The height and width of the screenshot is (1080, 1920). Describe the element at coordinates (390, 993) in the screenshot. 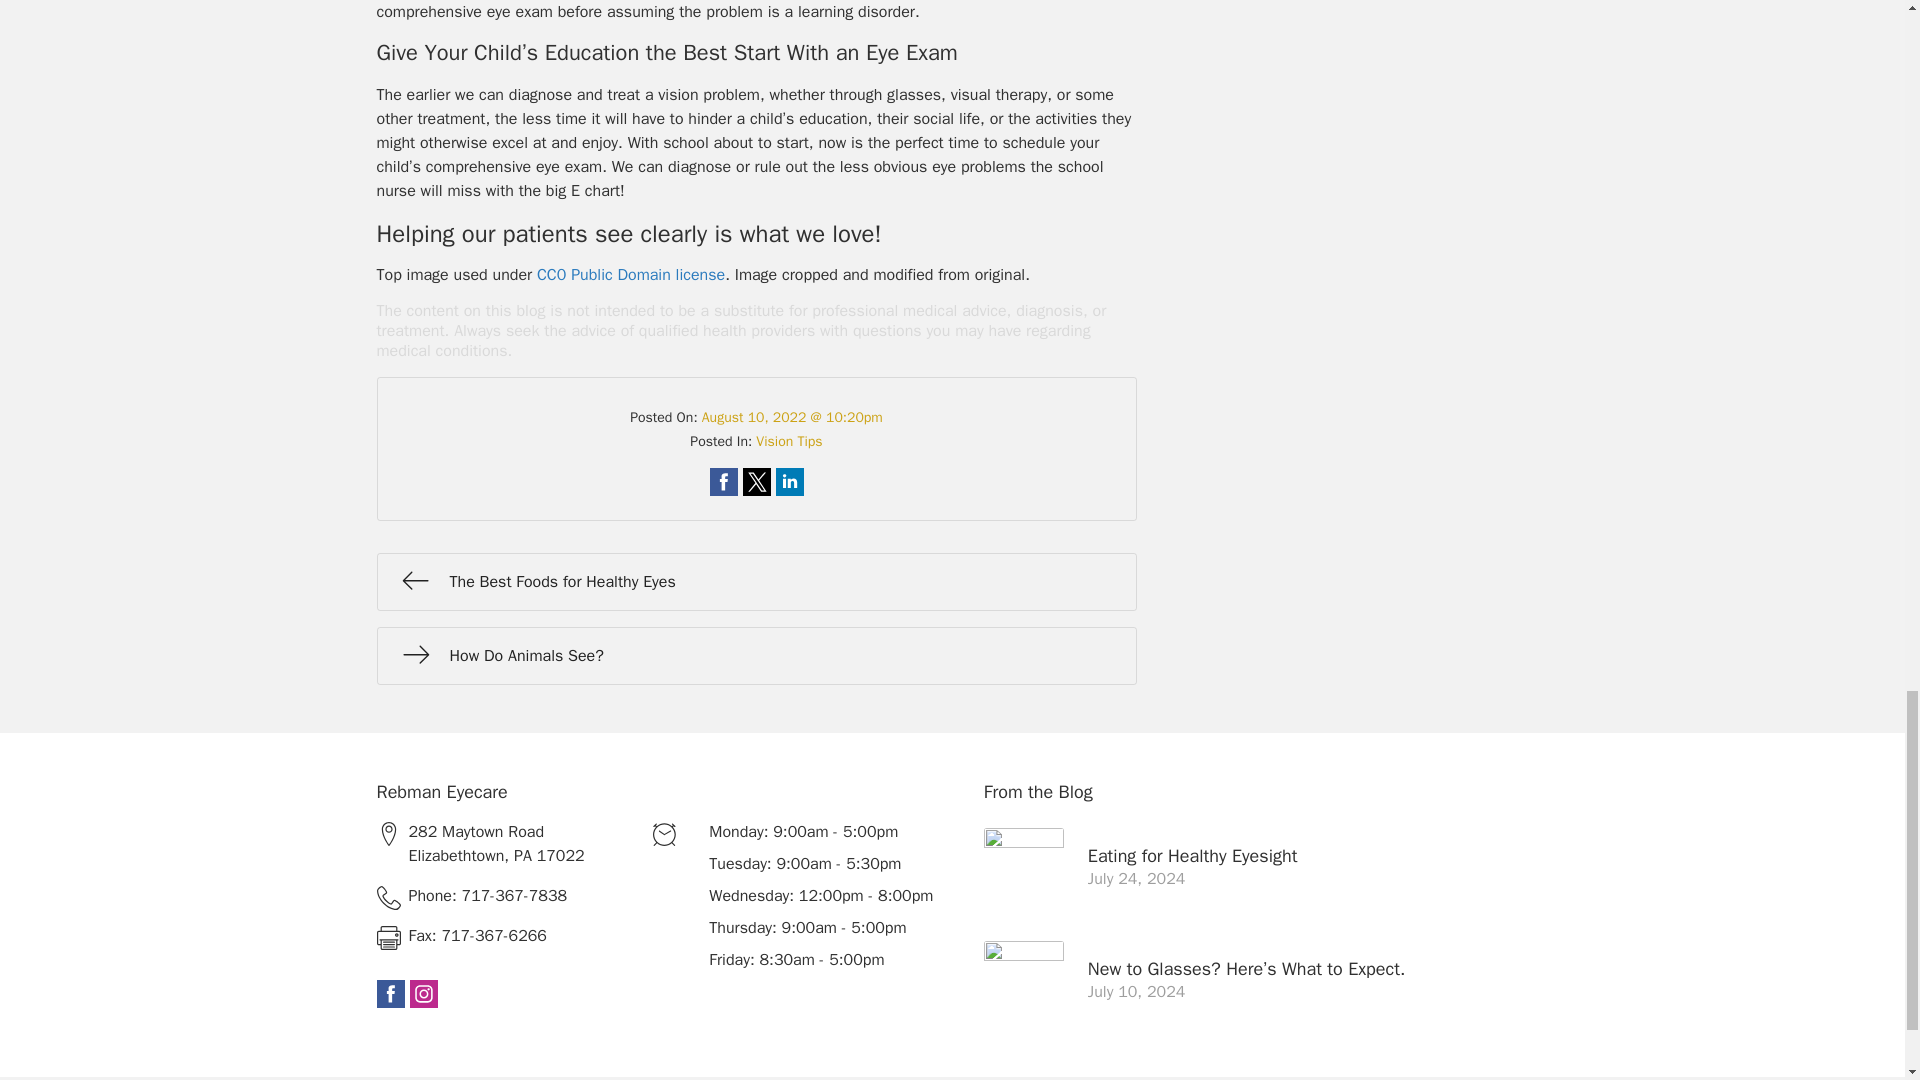

I see `Go to our Facebook Page` at that location.